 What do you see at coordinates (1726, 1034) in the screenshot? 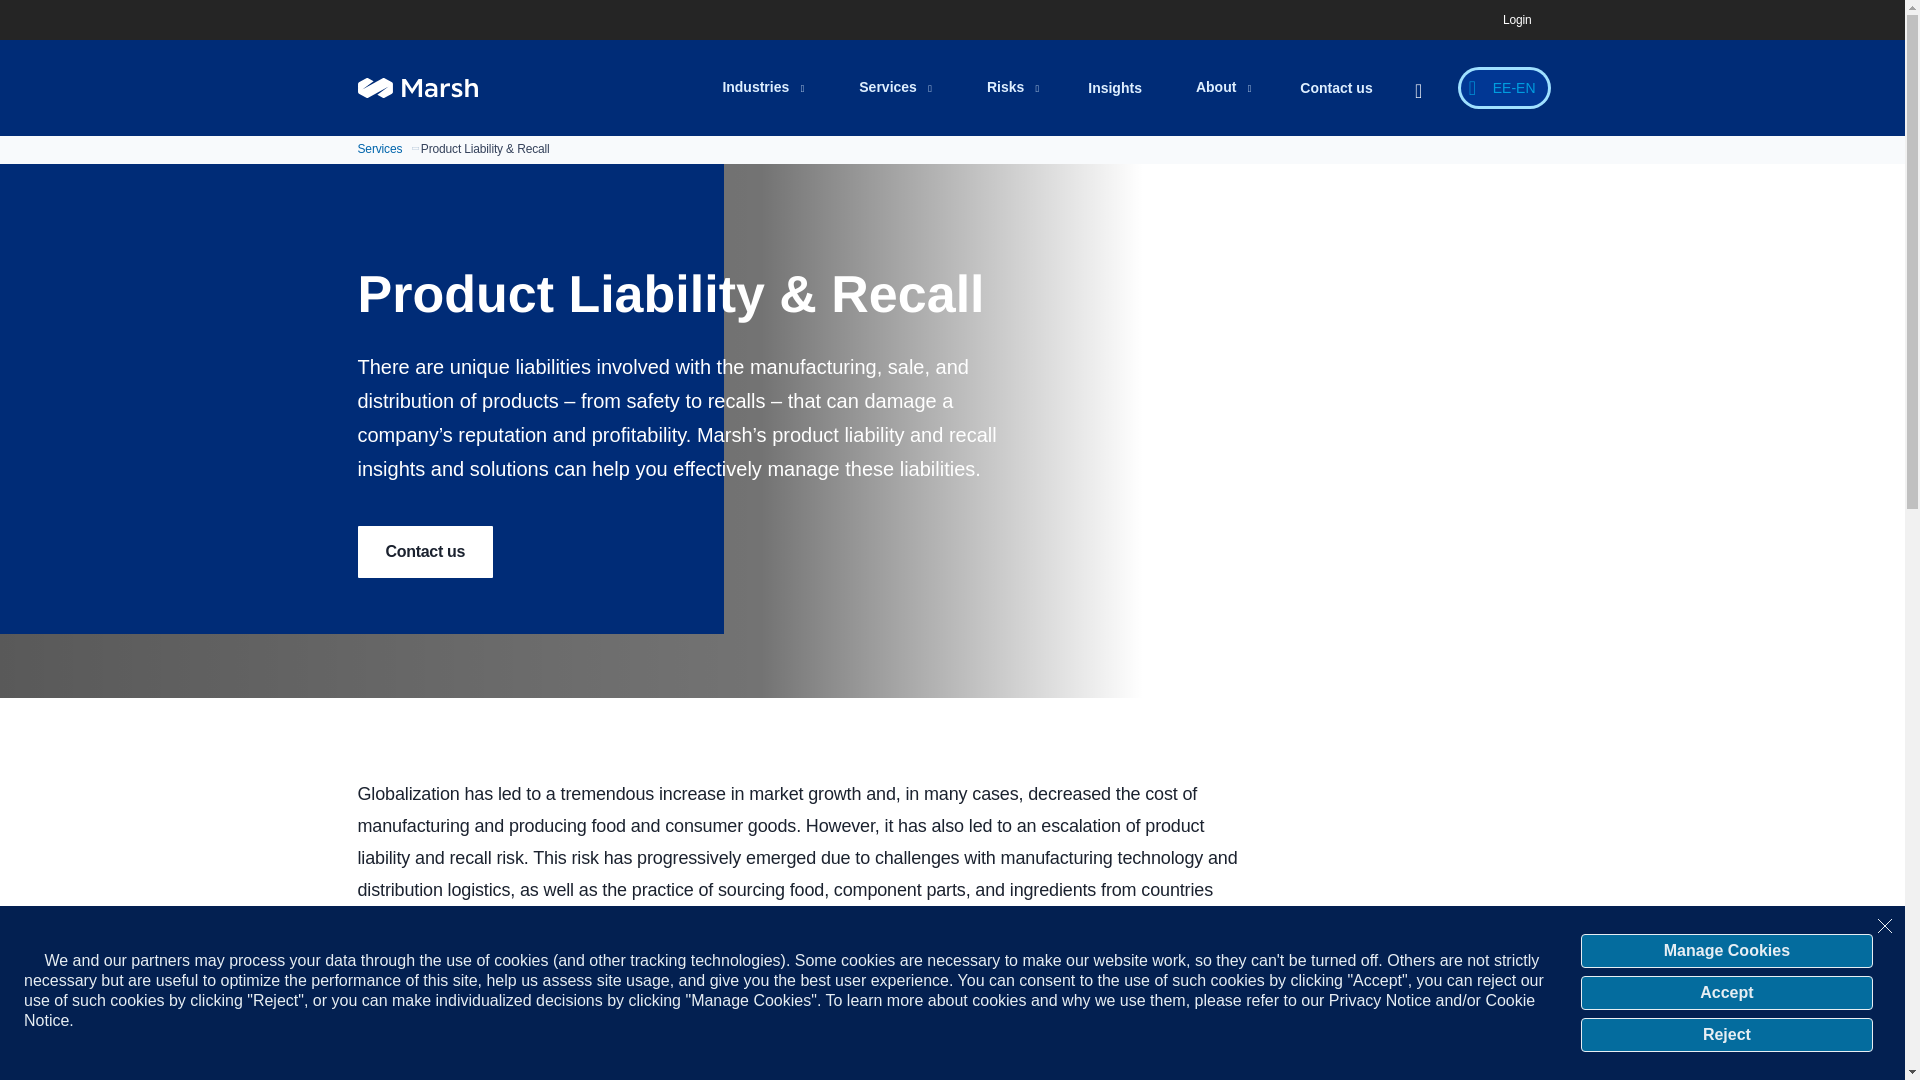
I see `Reject` at bounding box center [1726, 1034].